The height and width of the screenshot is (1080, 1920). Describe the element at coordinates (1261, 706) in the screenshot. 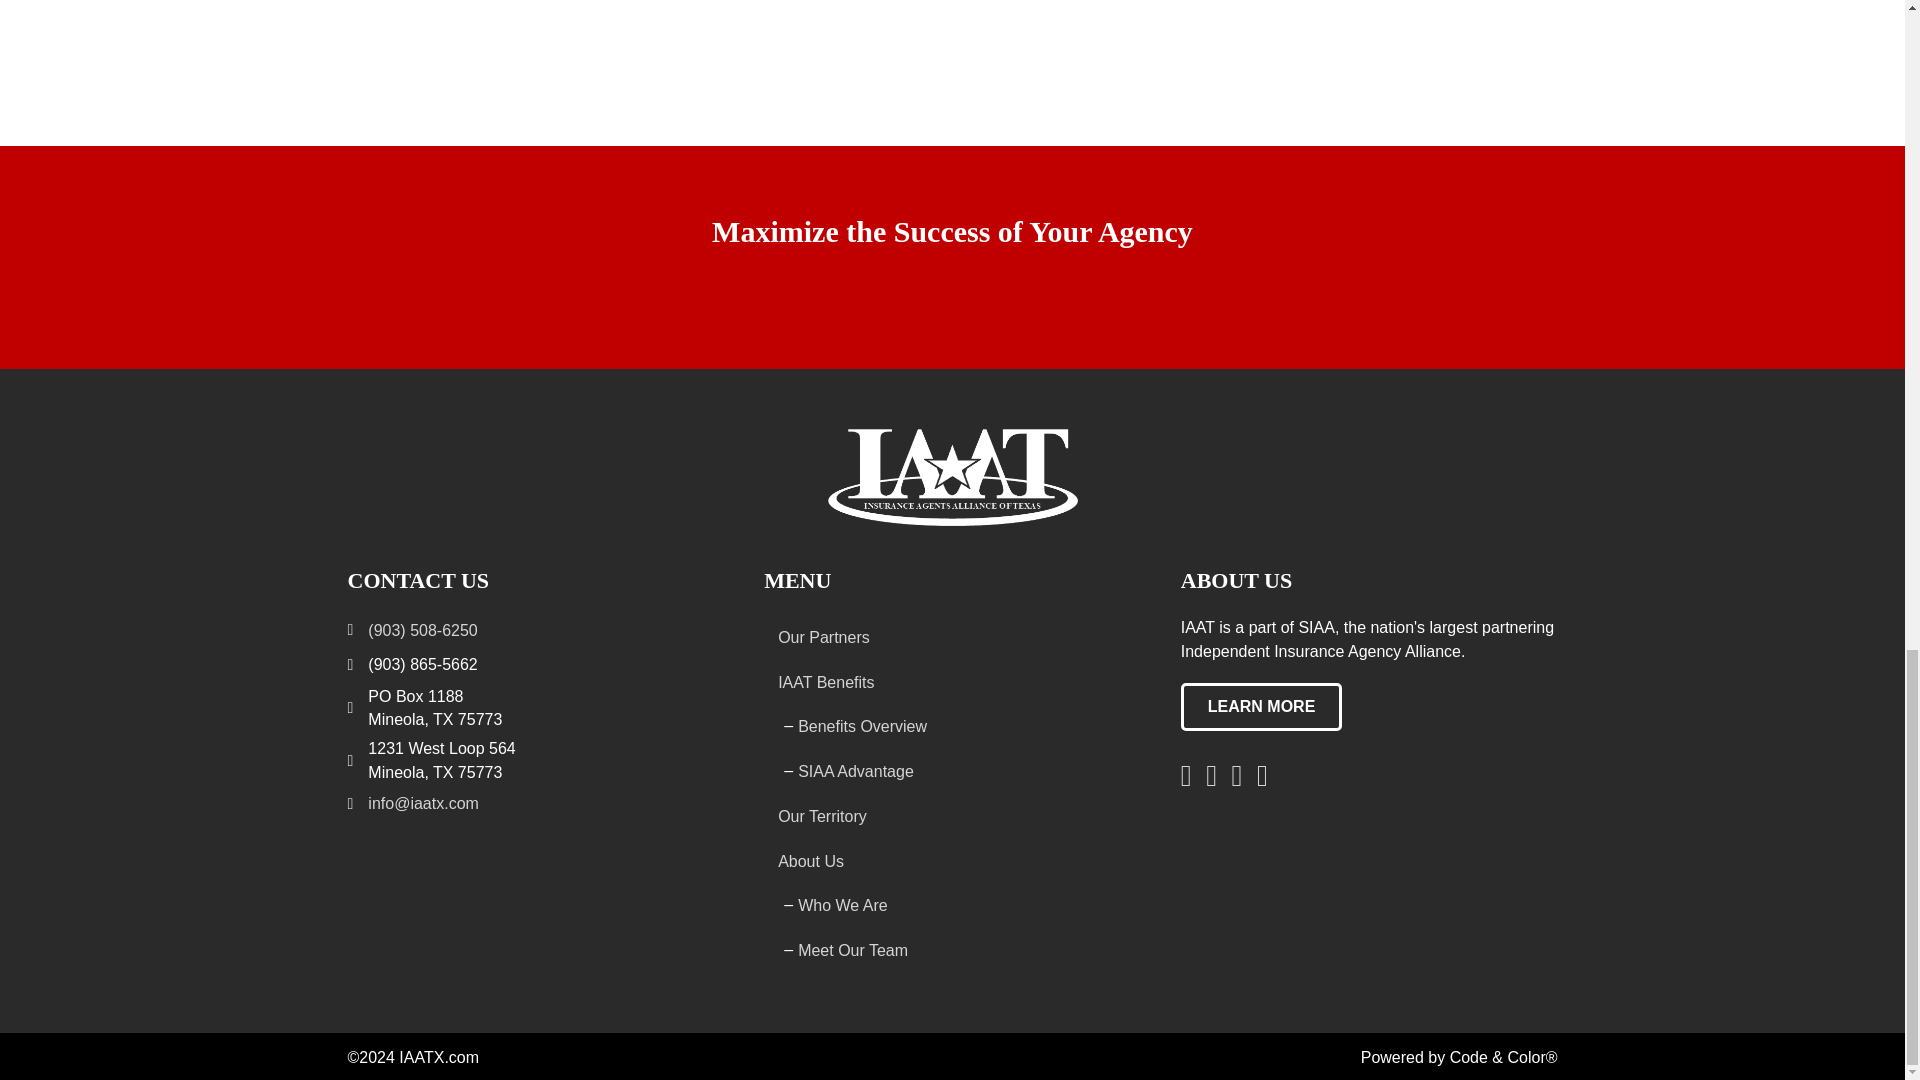

I see `LEARN MORE` at that location.